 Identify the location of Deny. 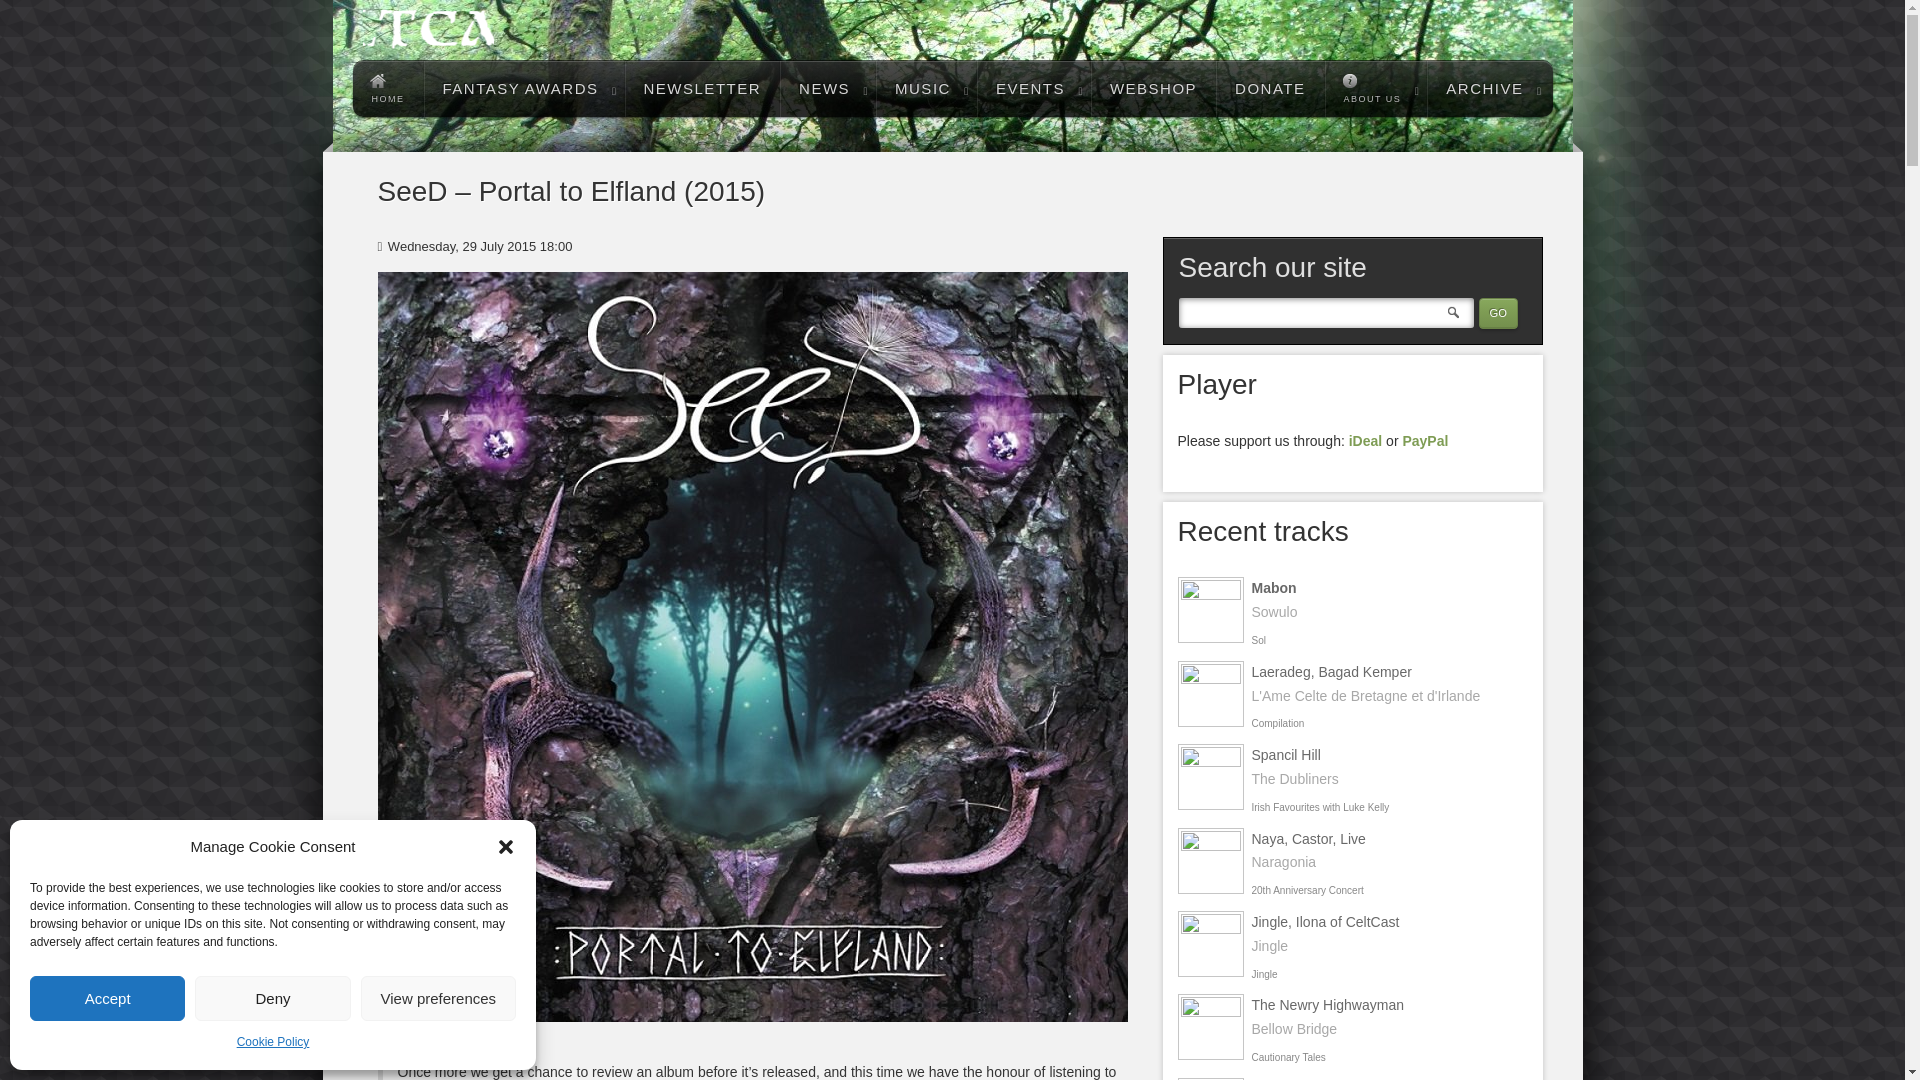
(272, 998).